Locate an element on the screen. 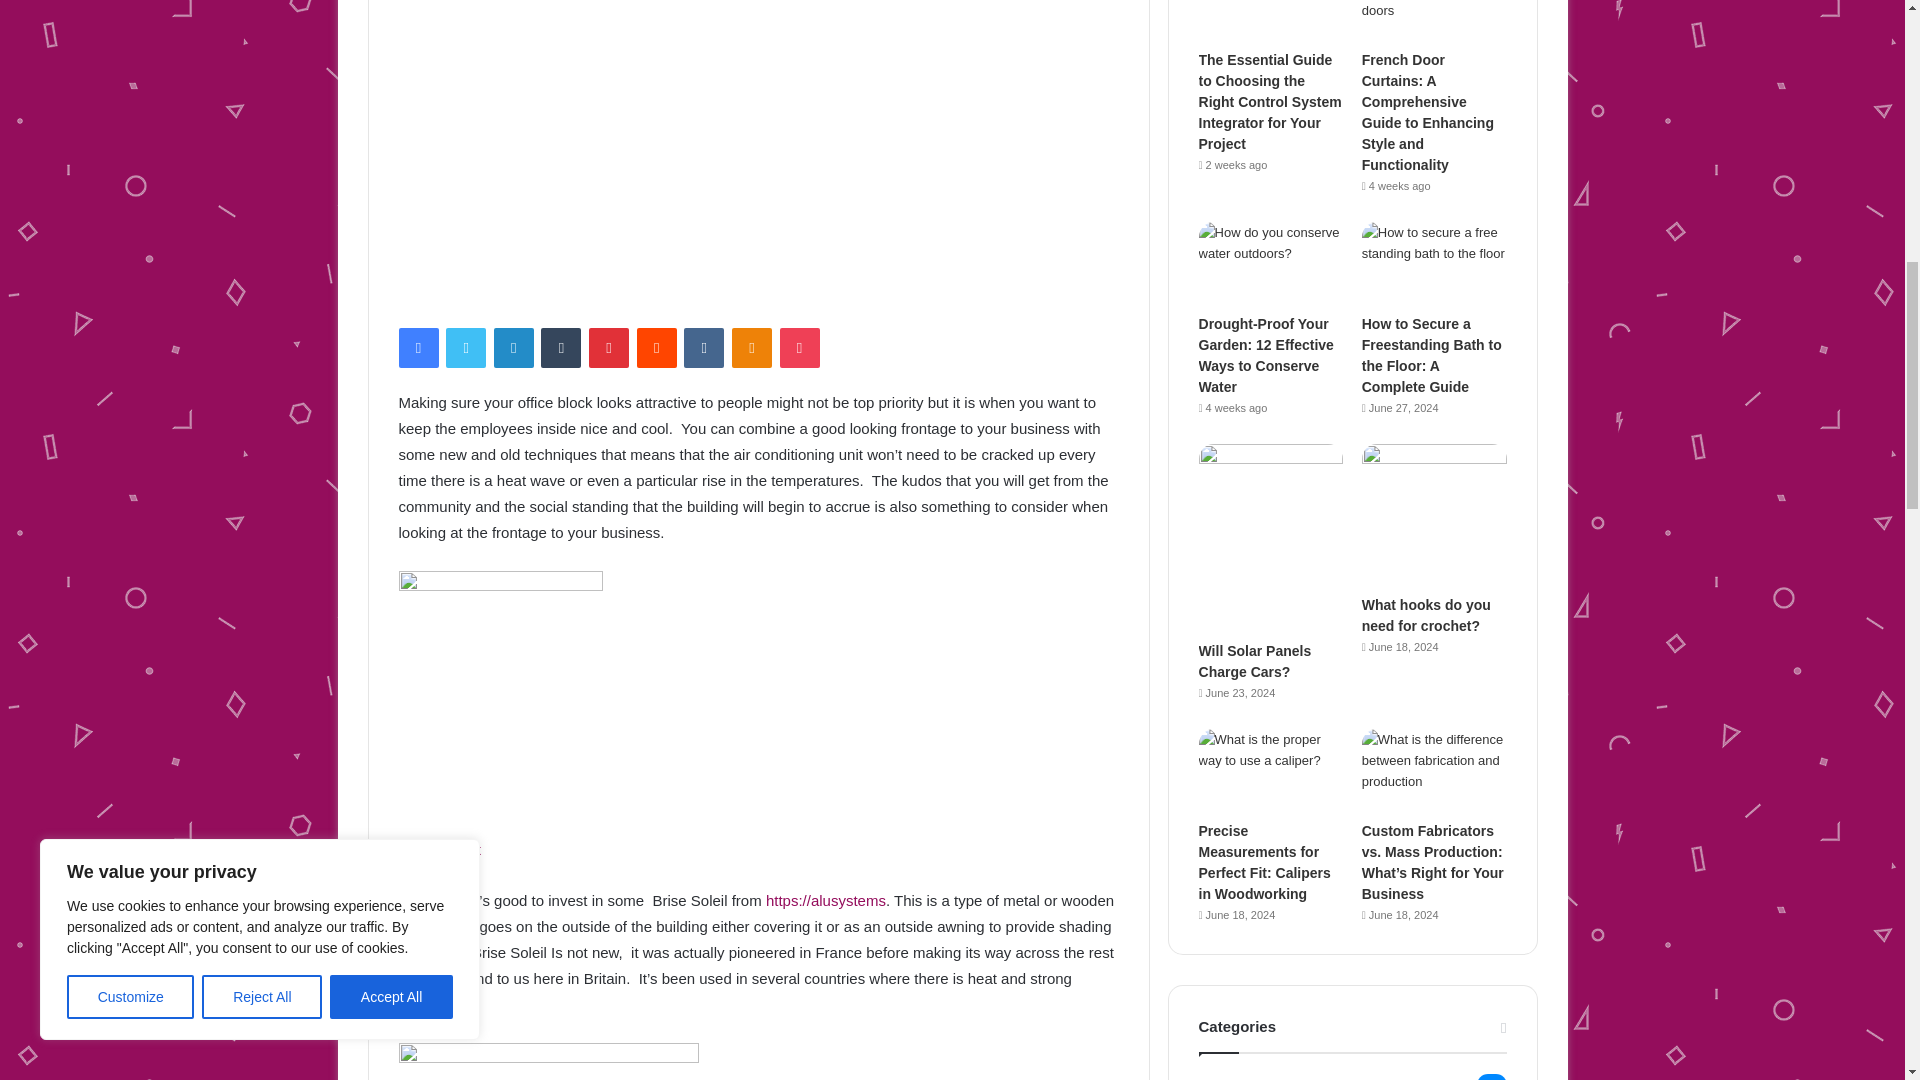  Facebook is located at coordinates (417, 348).